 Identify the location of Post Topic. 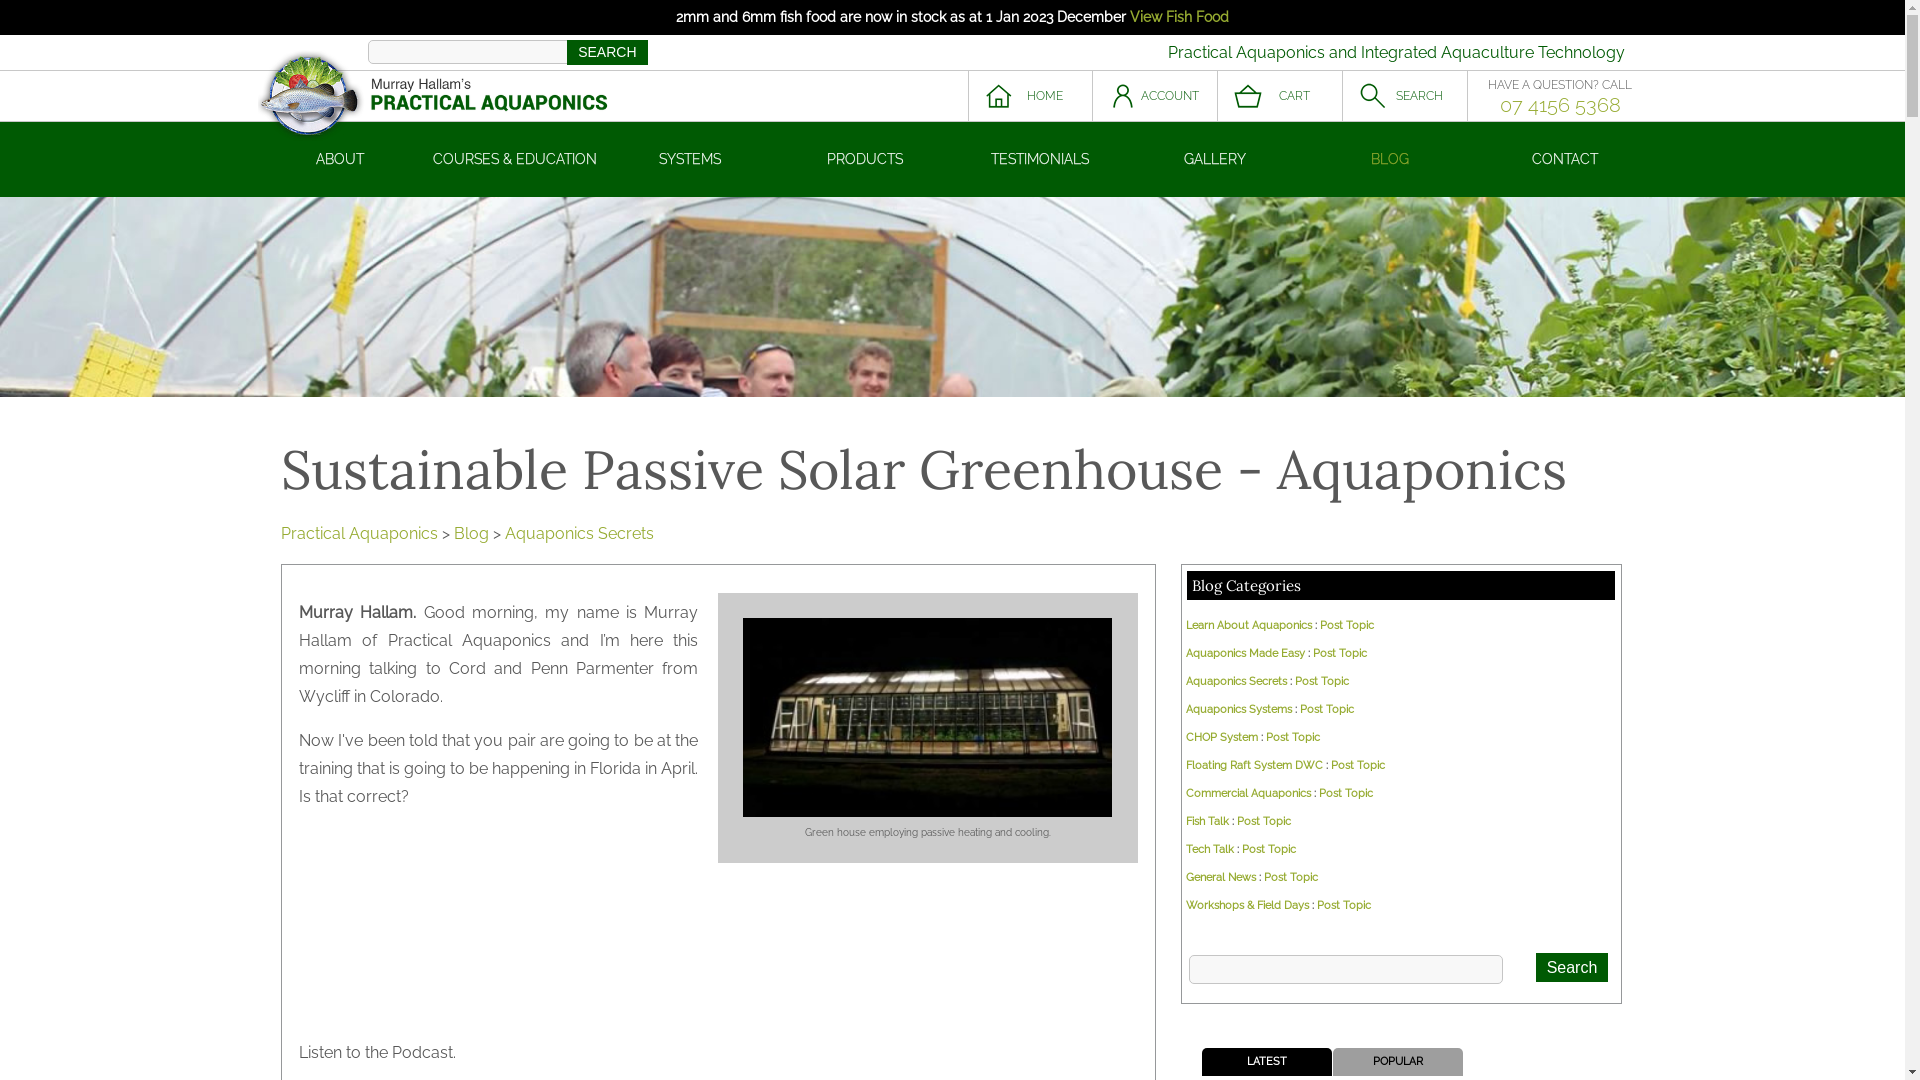
(1327, 710).